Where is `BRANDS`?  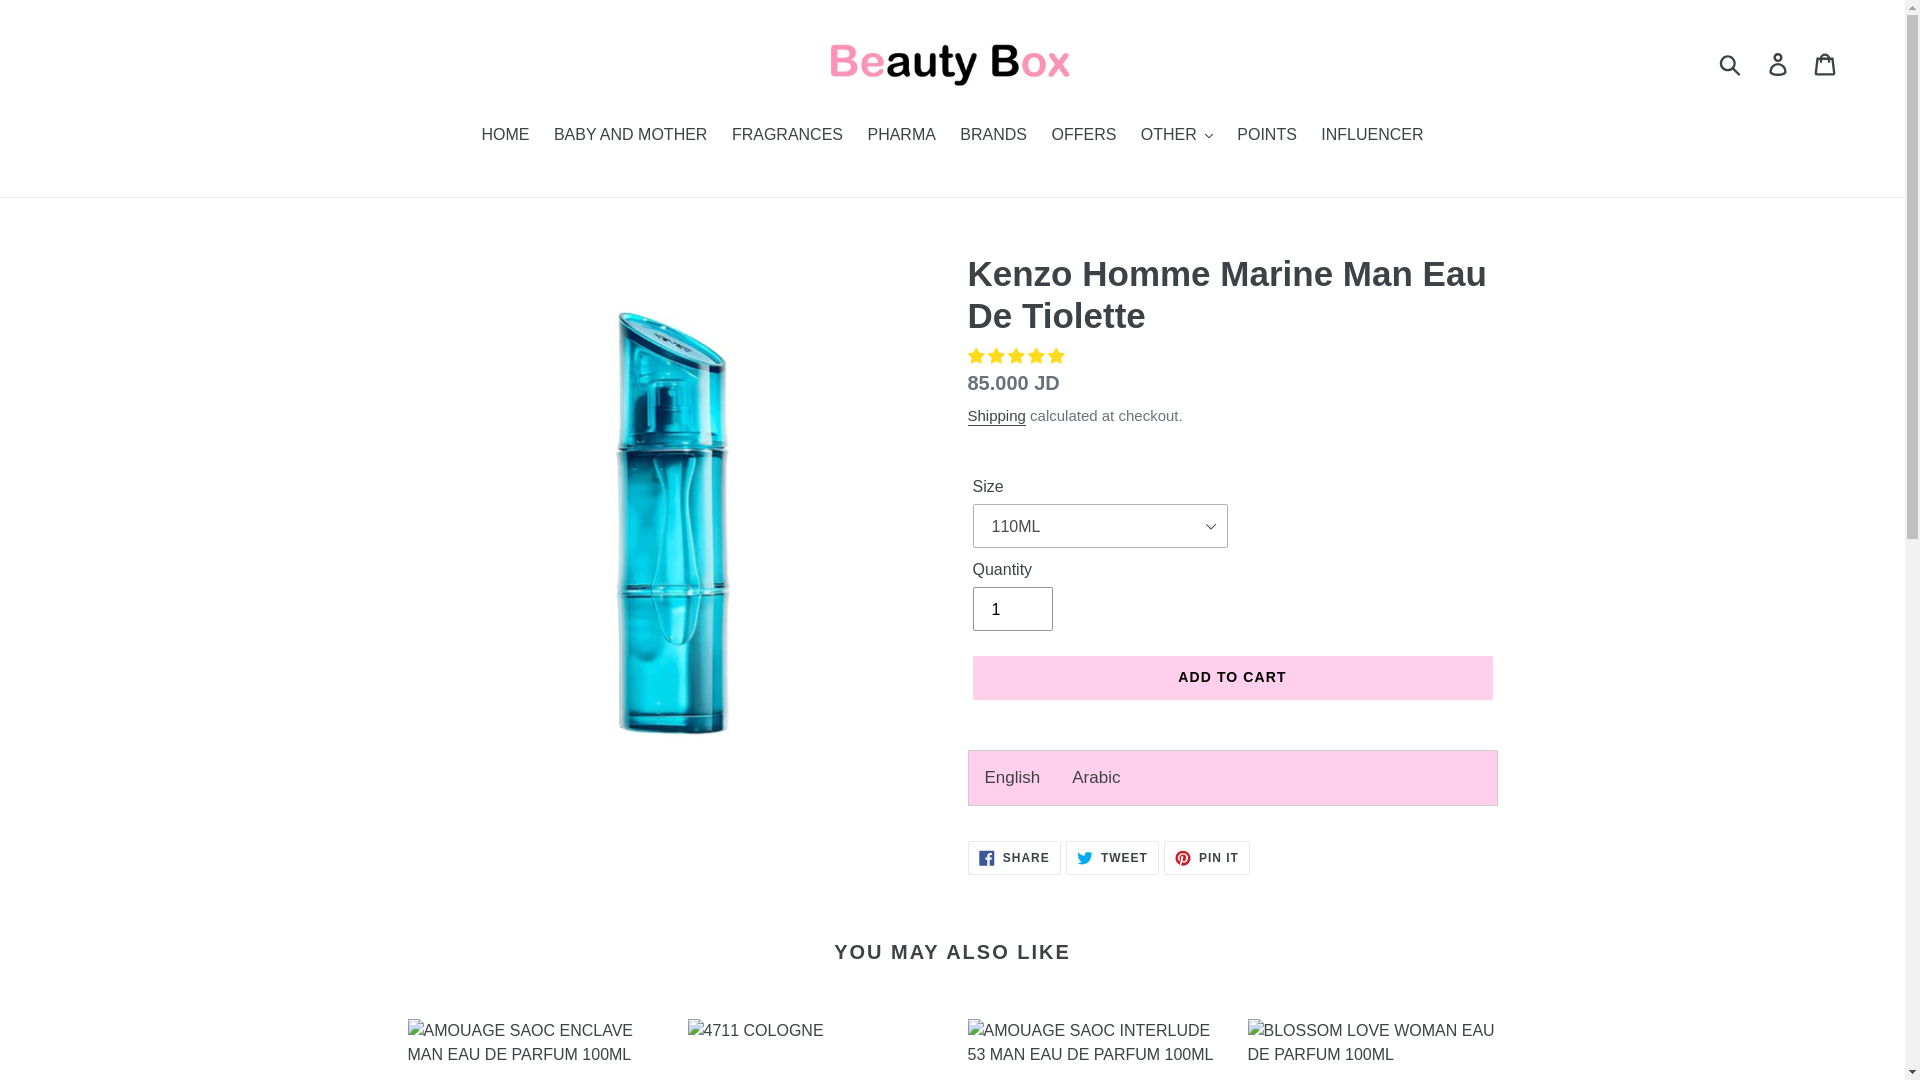 BRANDS is located at coordinates (993, 136).